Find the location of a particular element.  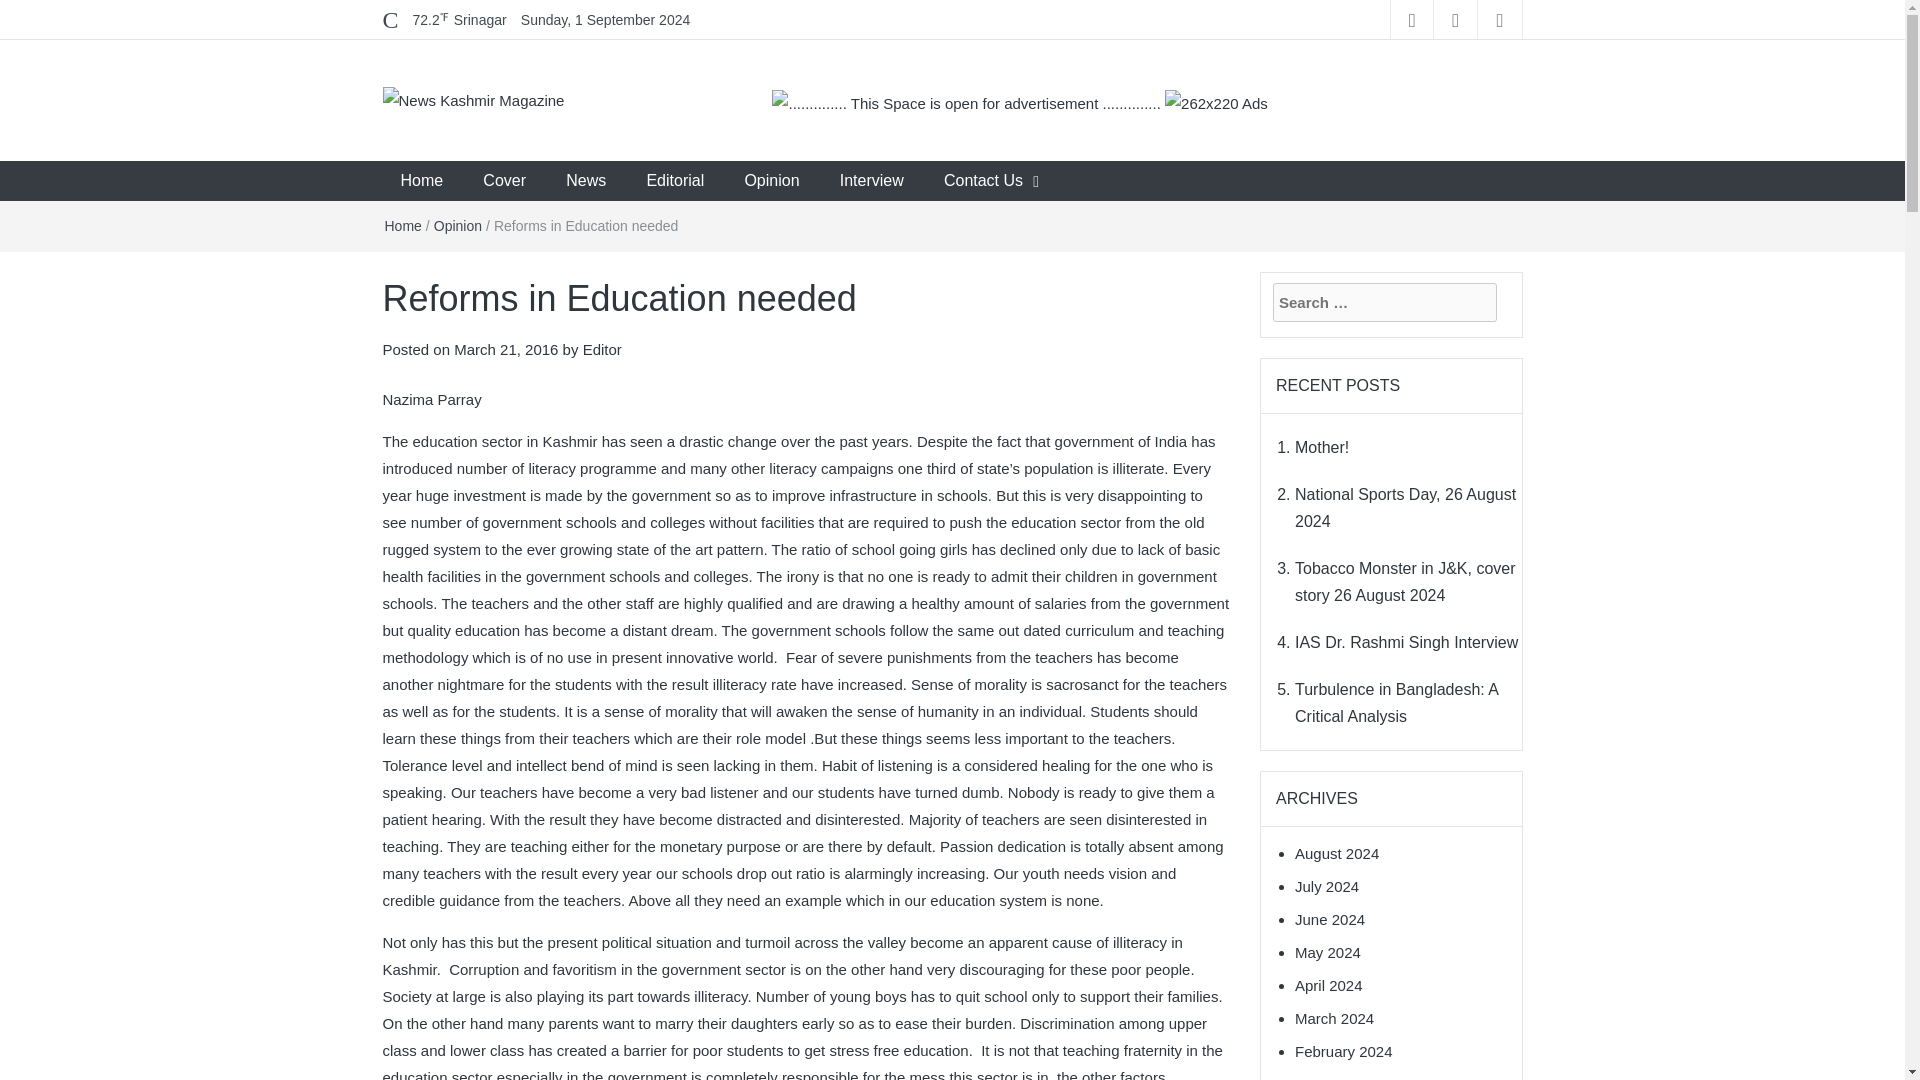

Interview is located at coordinates (871, 180).